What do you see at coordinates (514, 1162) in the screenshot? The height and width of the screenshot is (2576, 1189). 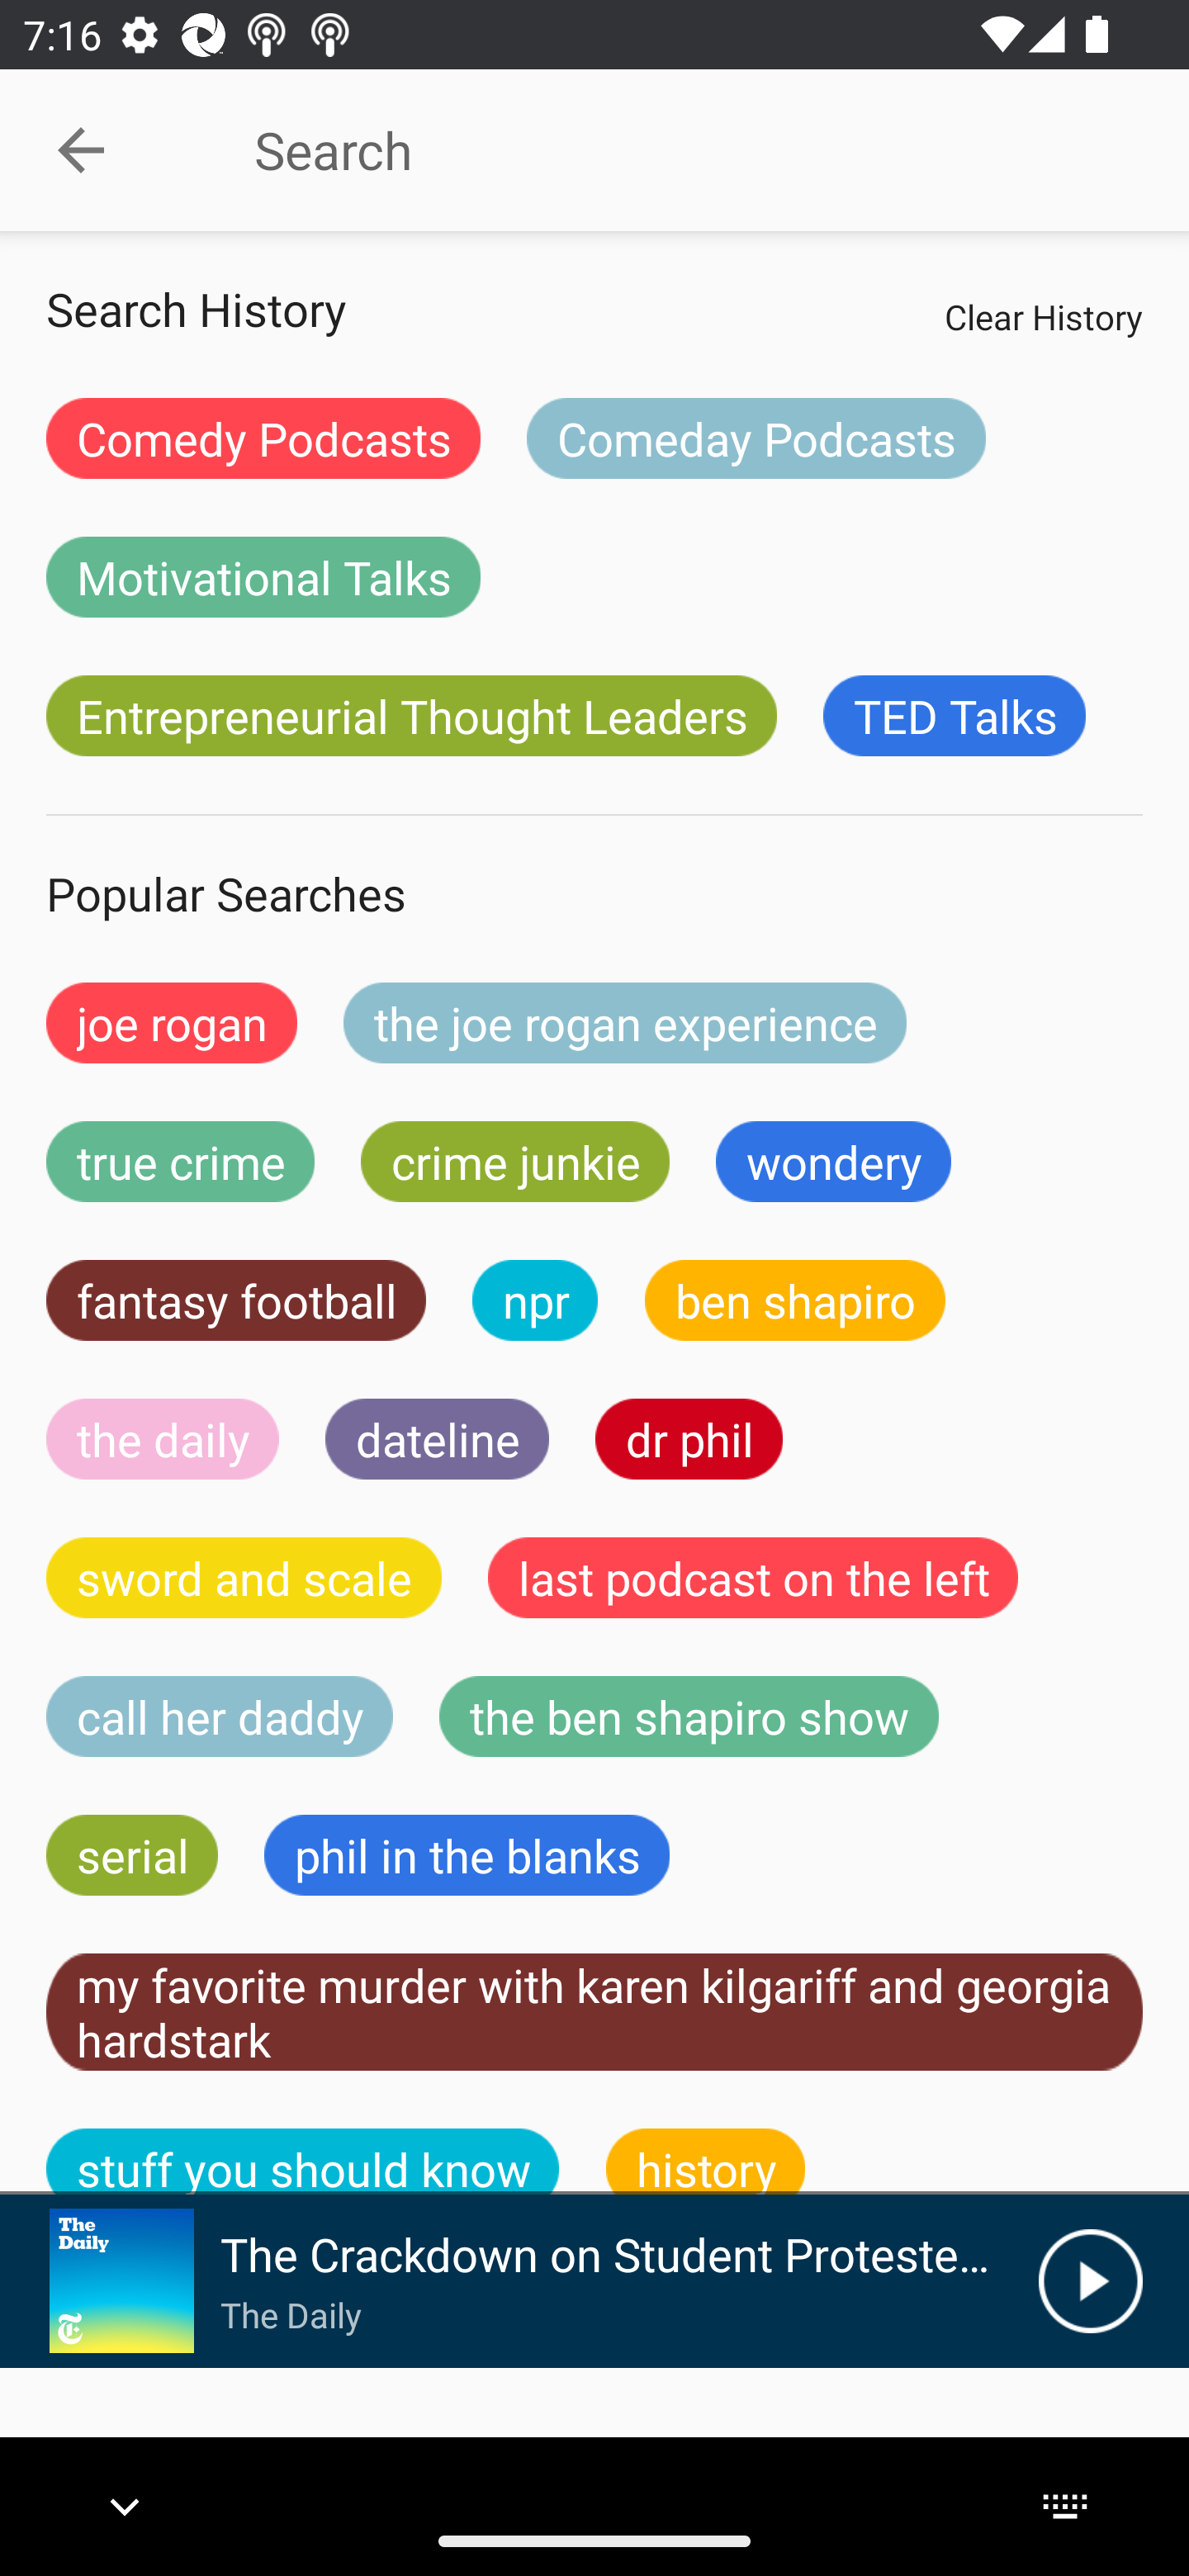 I see `crime junkie` at bounding box center [514, 1162].